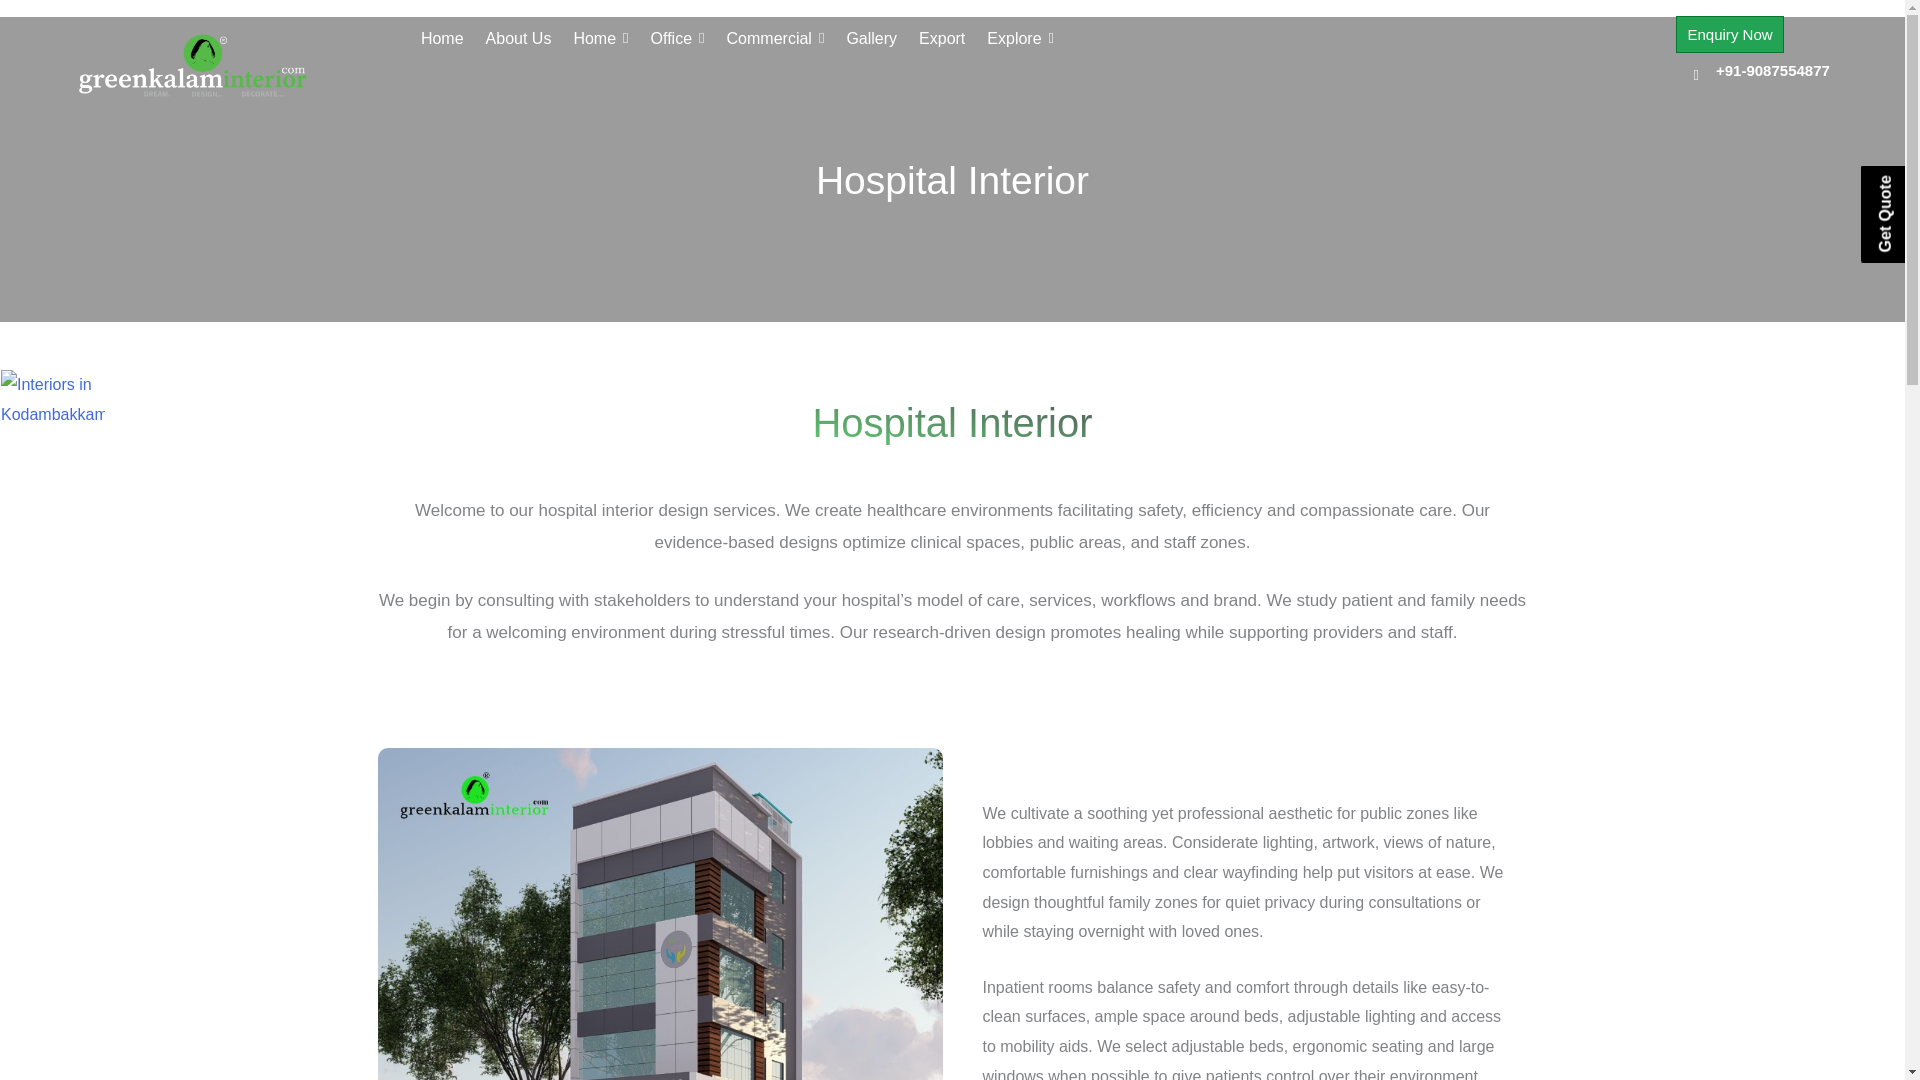 The width and height of the screenshot is (1920, 1080). What do you see at coordinates (600, 38) in the screenshot?
I see `Home` at bounding box center [600, 38].